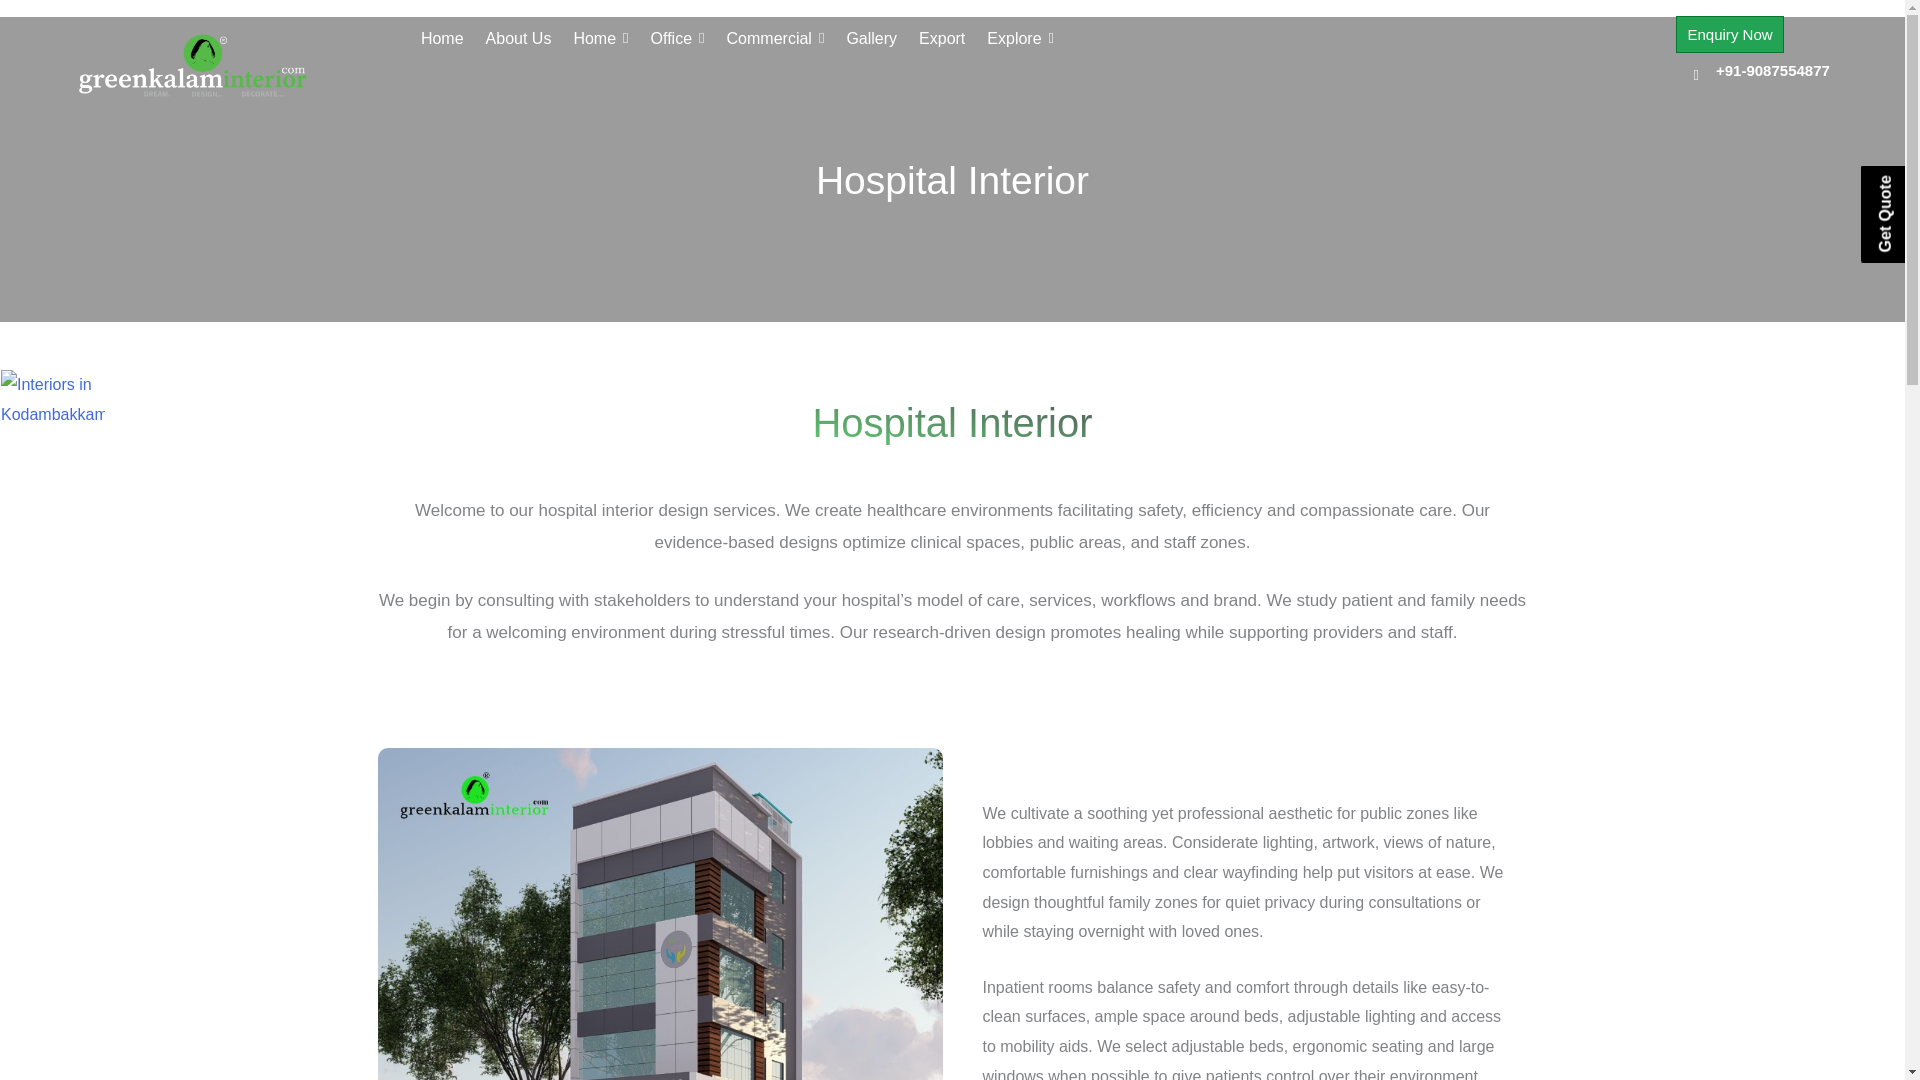 The width and height of the screenshot is (1920, 1080). What do you see at coordinates (600, 38) in the screenshot?
I see `Home` at bounding box center [600, 38].